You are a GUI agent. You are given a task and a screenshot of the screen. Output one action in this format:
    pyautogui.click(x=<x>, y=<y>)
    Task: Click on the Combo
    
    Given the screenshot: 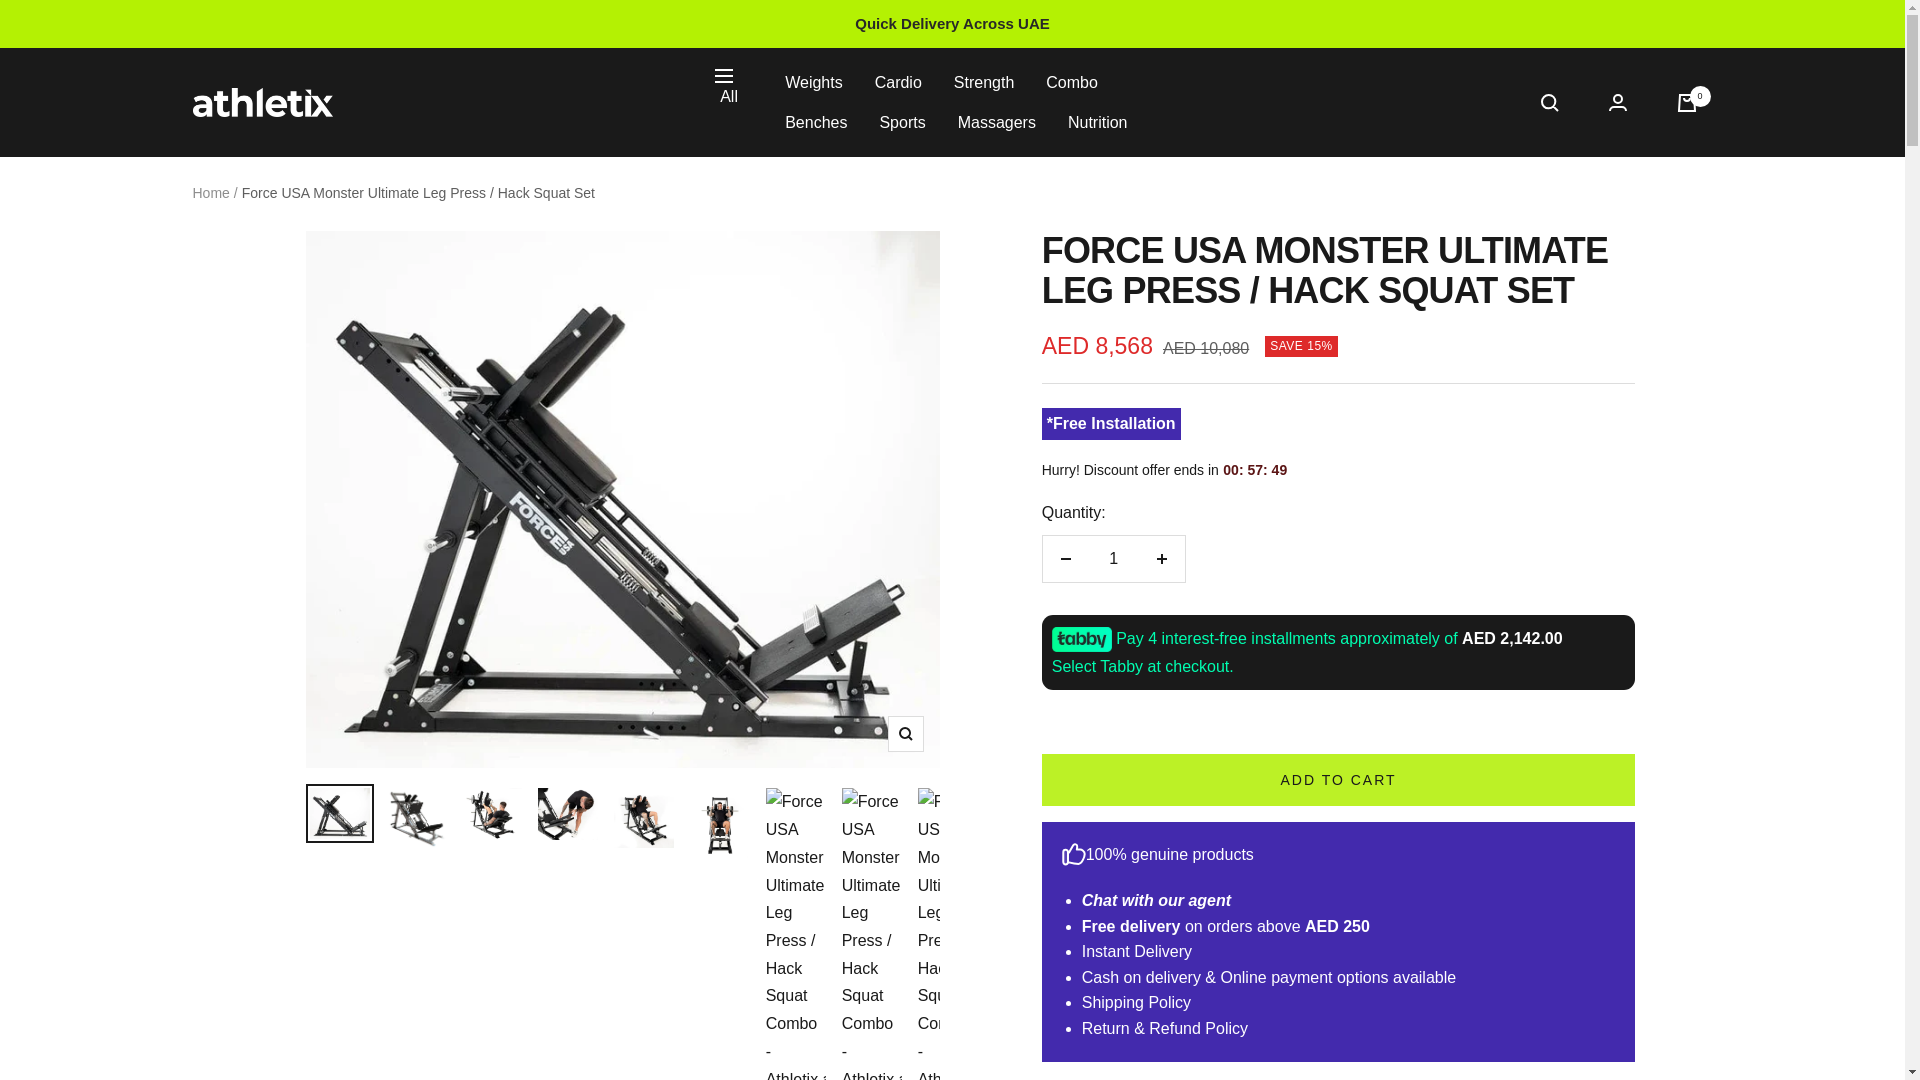 What is the action you would take?
    pyautogui.click(x=1072, y=83)
    